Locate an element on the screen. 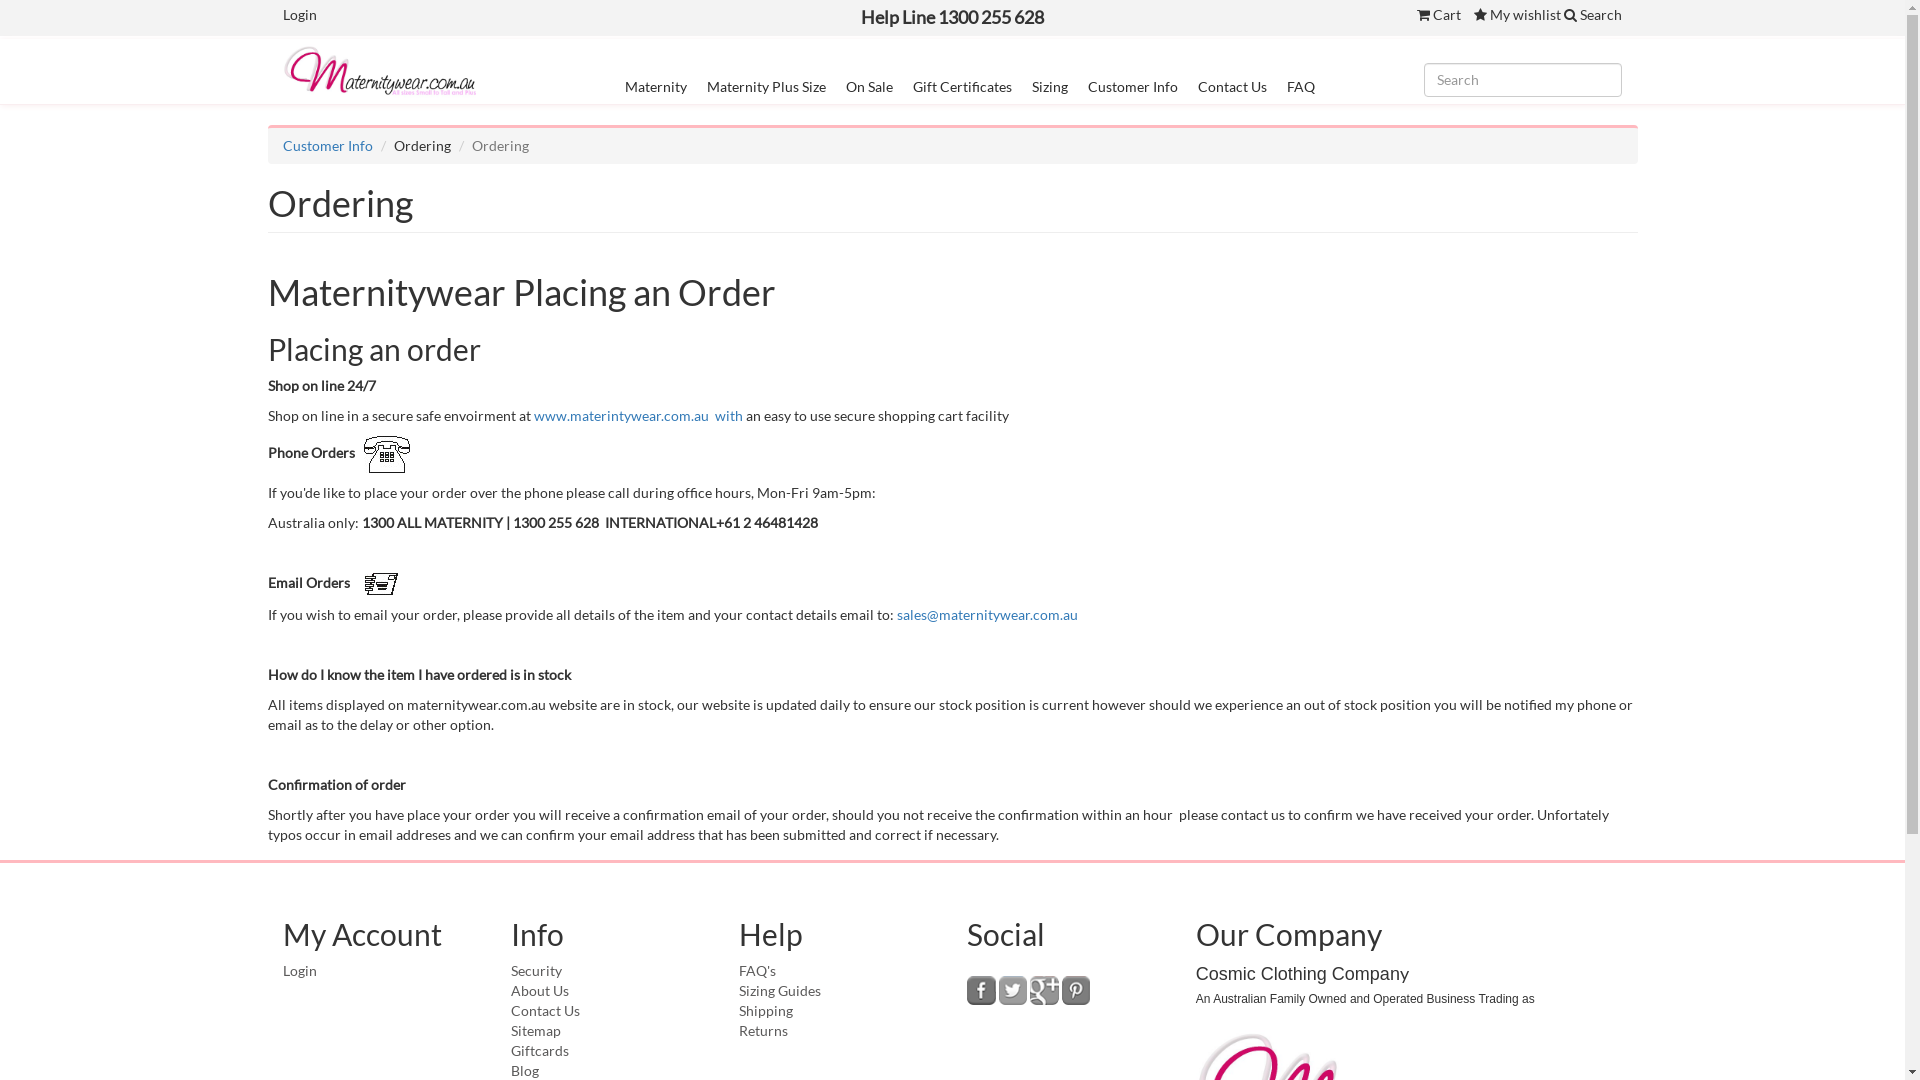  Login is located at coordinates (299, 970).